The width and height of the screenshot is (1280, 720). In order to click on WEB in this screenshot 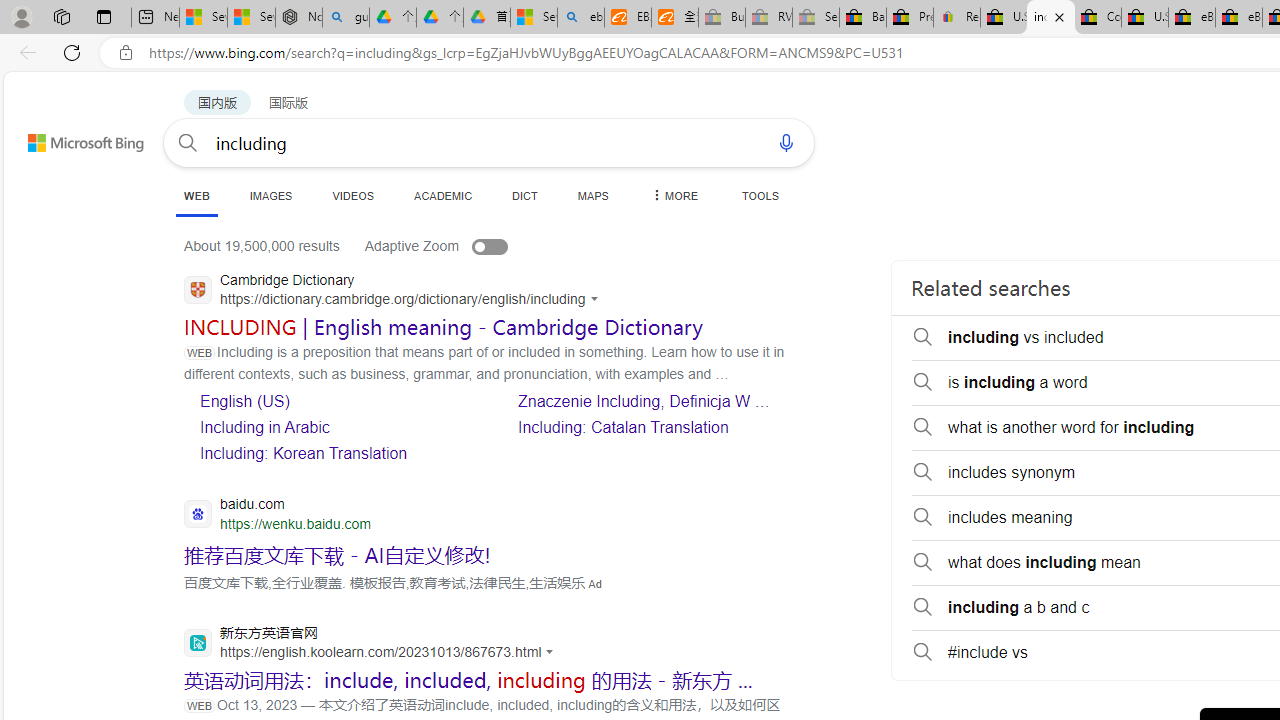, I will do `click(196, 195)`.